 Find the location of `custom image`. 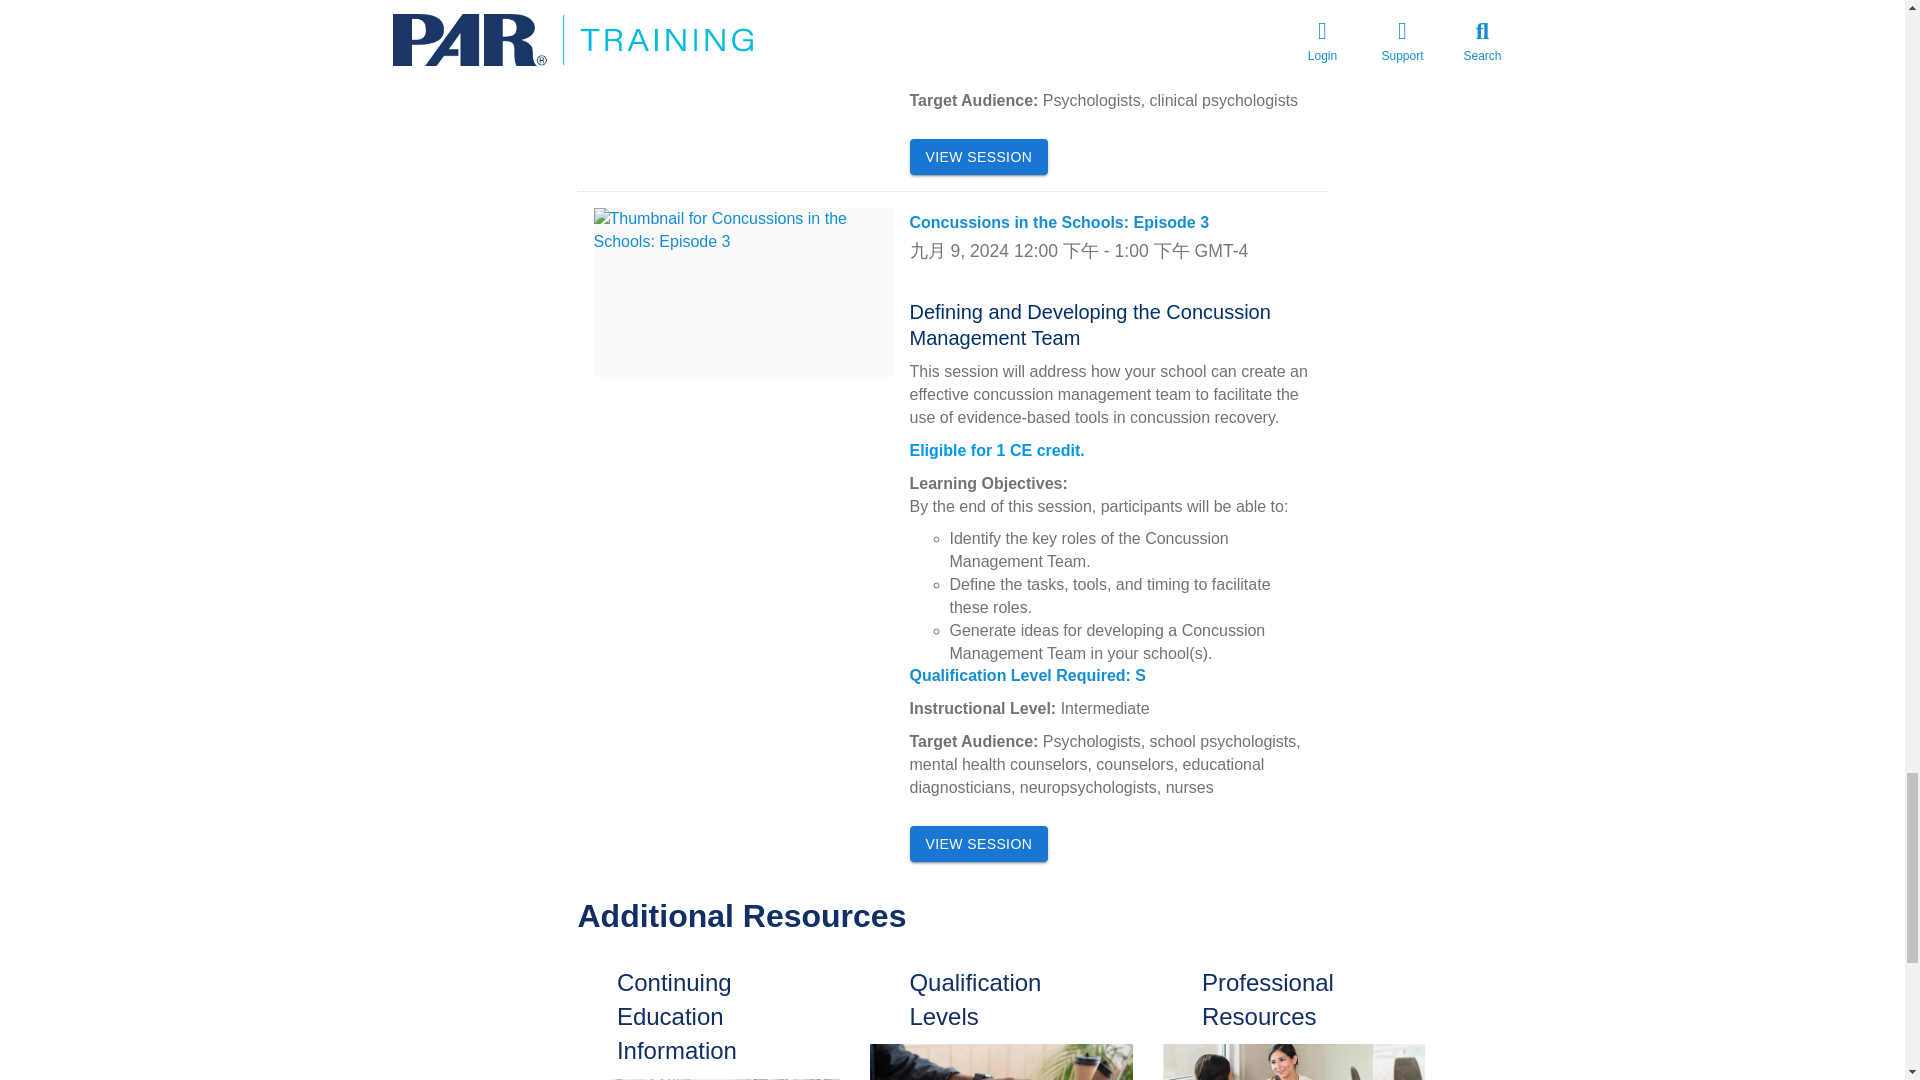

custom image is located at coordinates (1292, 1062).